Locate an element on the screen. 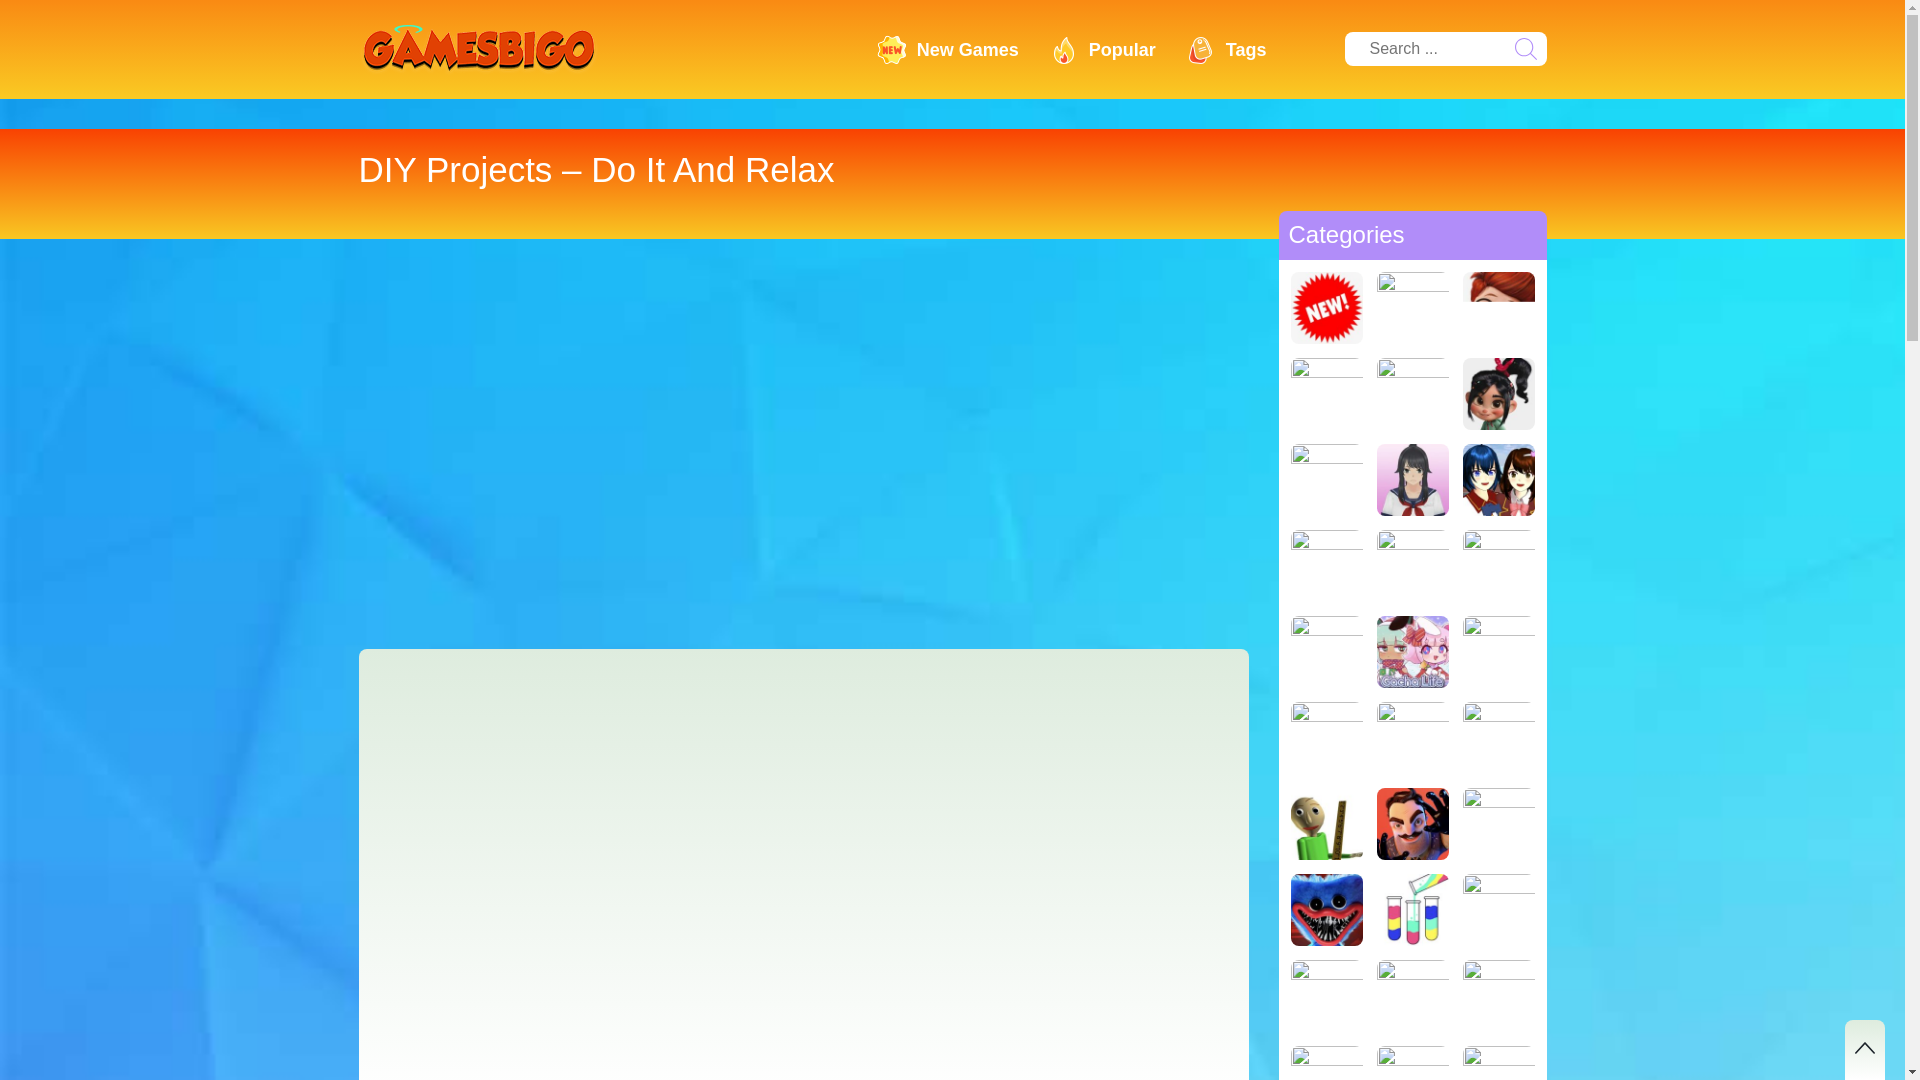 The image size is (1920, 1080). send is located at coordinates (1524, 48).